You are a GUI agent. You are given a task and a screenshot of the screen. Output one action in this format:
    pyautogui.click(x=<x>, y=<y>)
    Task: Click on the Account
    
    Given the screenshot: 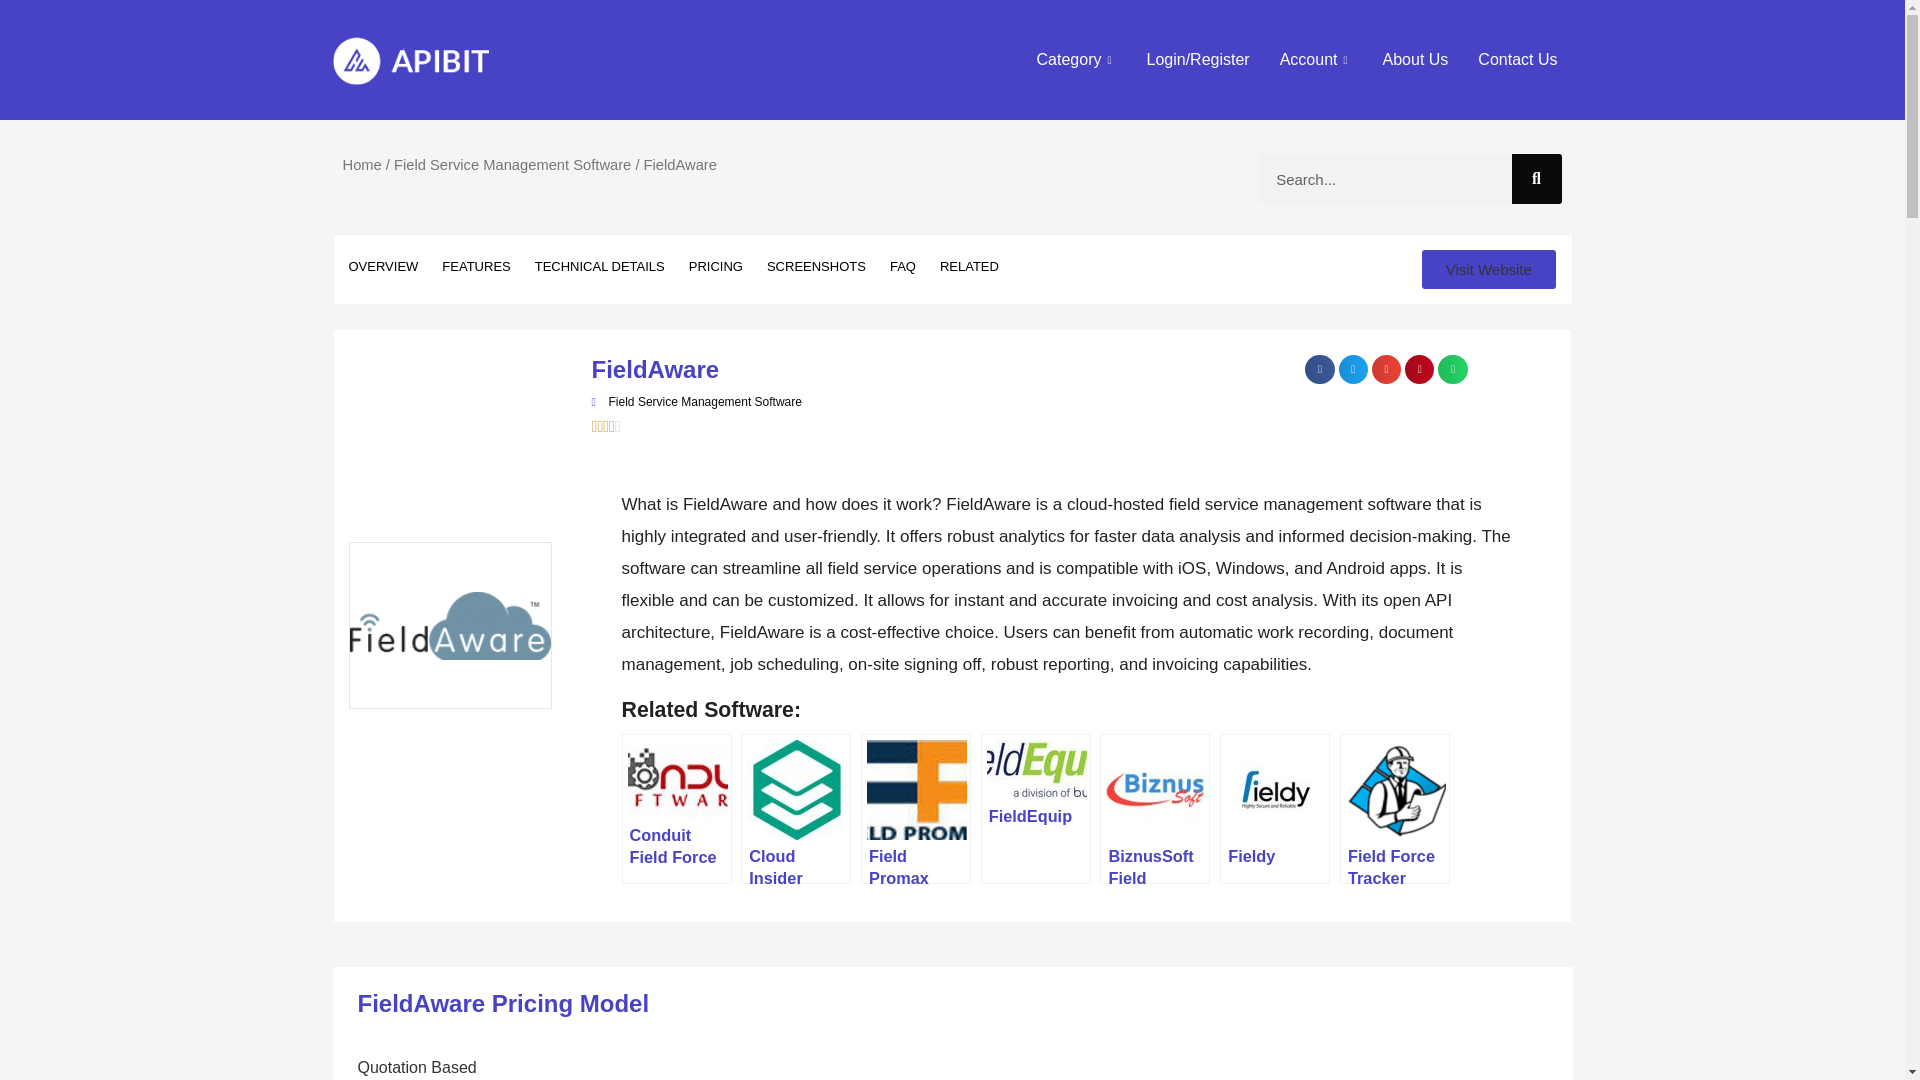 What is the action you would take?
    pyautogui.click(x=1316, y=60)
    